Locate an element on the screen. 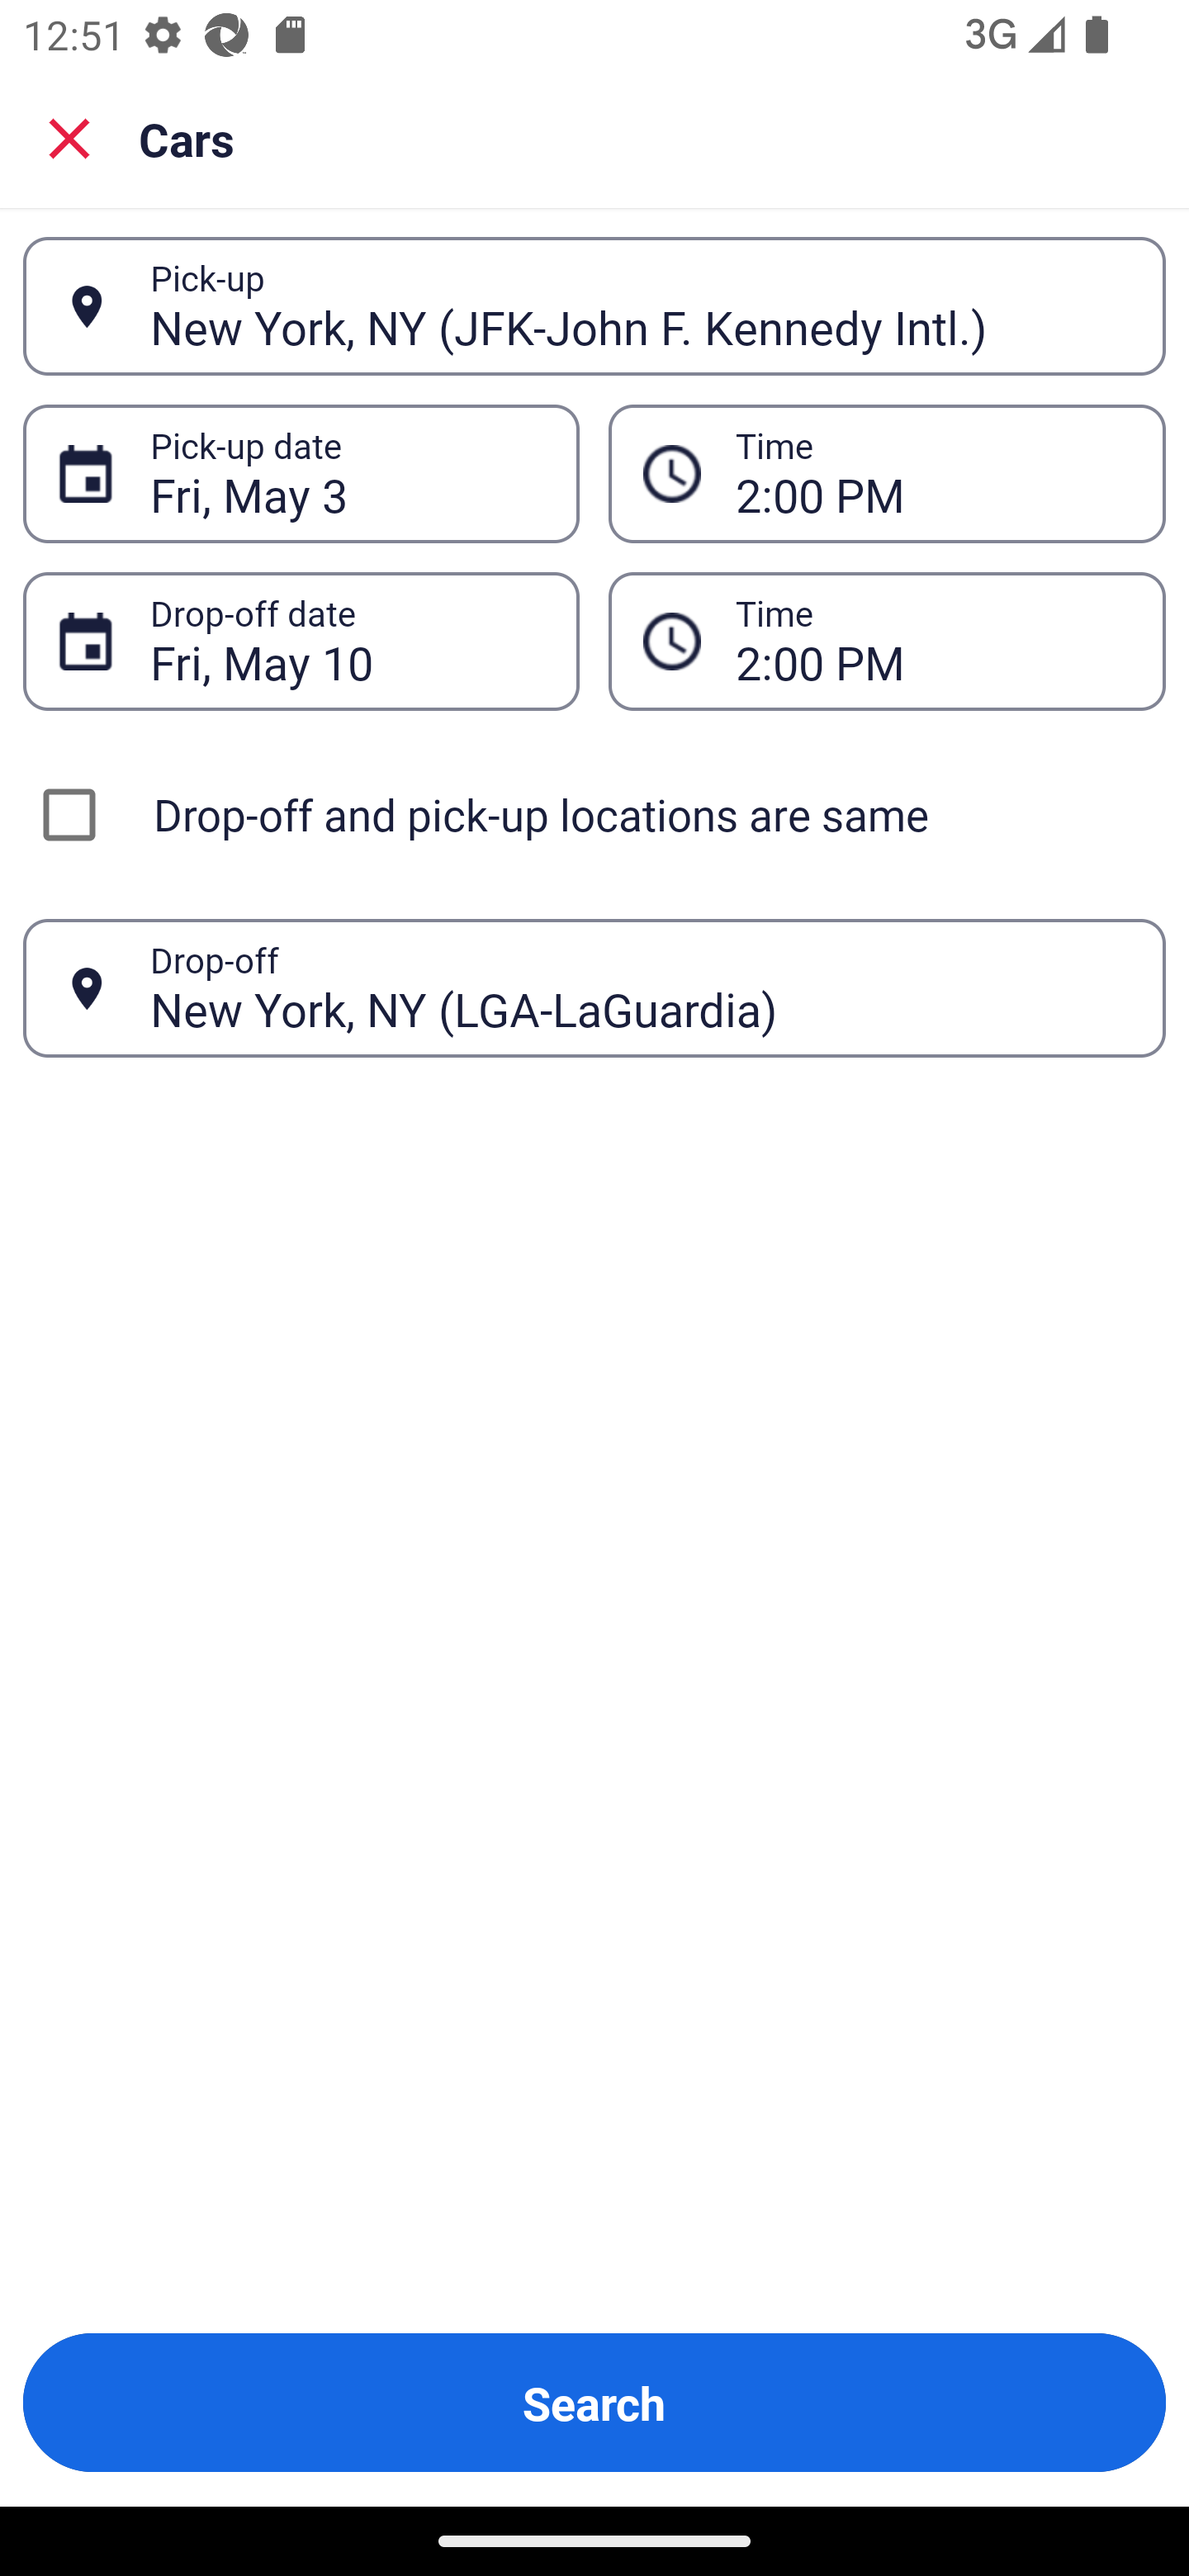 Image resolution: width=1189 pixels, height=2576 pixels. New York, NY (JFK-John F. Kennedy Intl.) is located at coordinates (640, 305).